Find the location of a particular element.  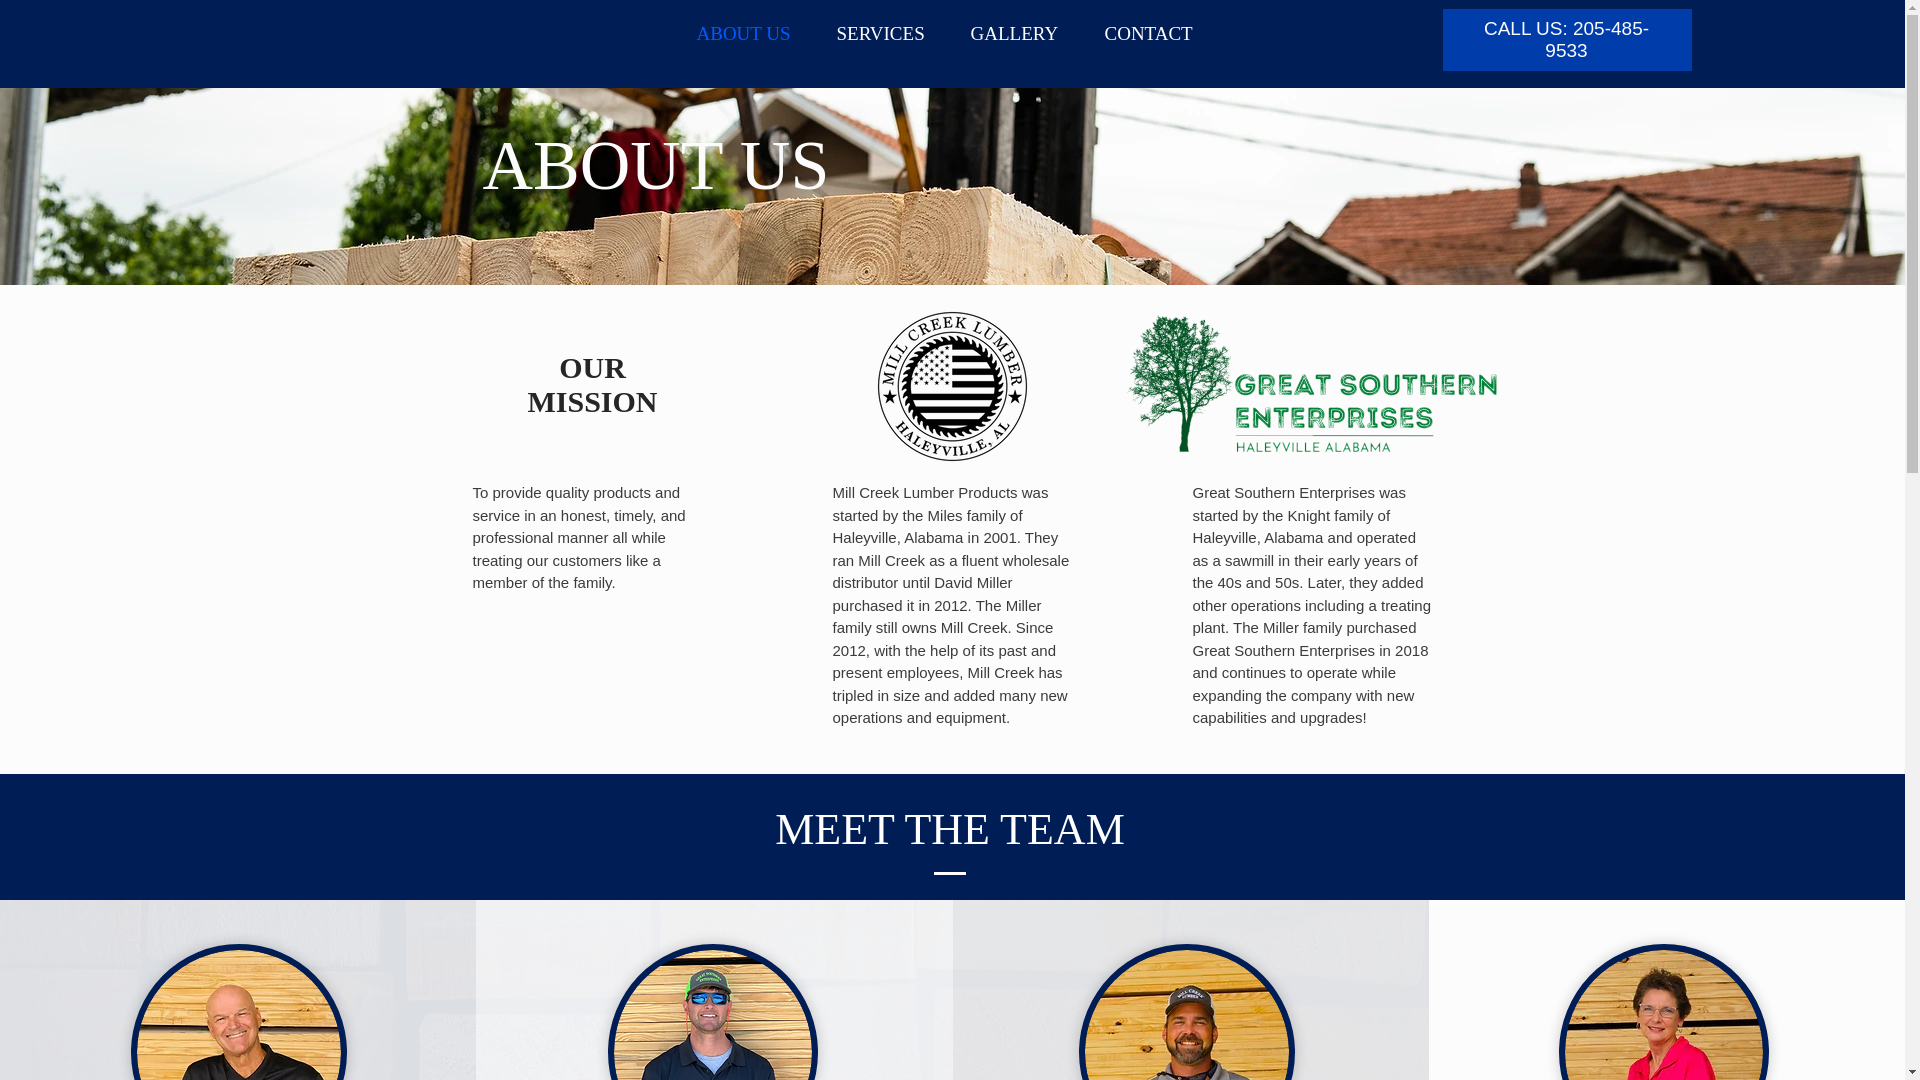

CONTACT is located at coordinates (1157, 33).